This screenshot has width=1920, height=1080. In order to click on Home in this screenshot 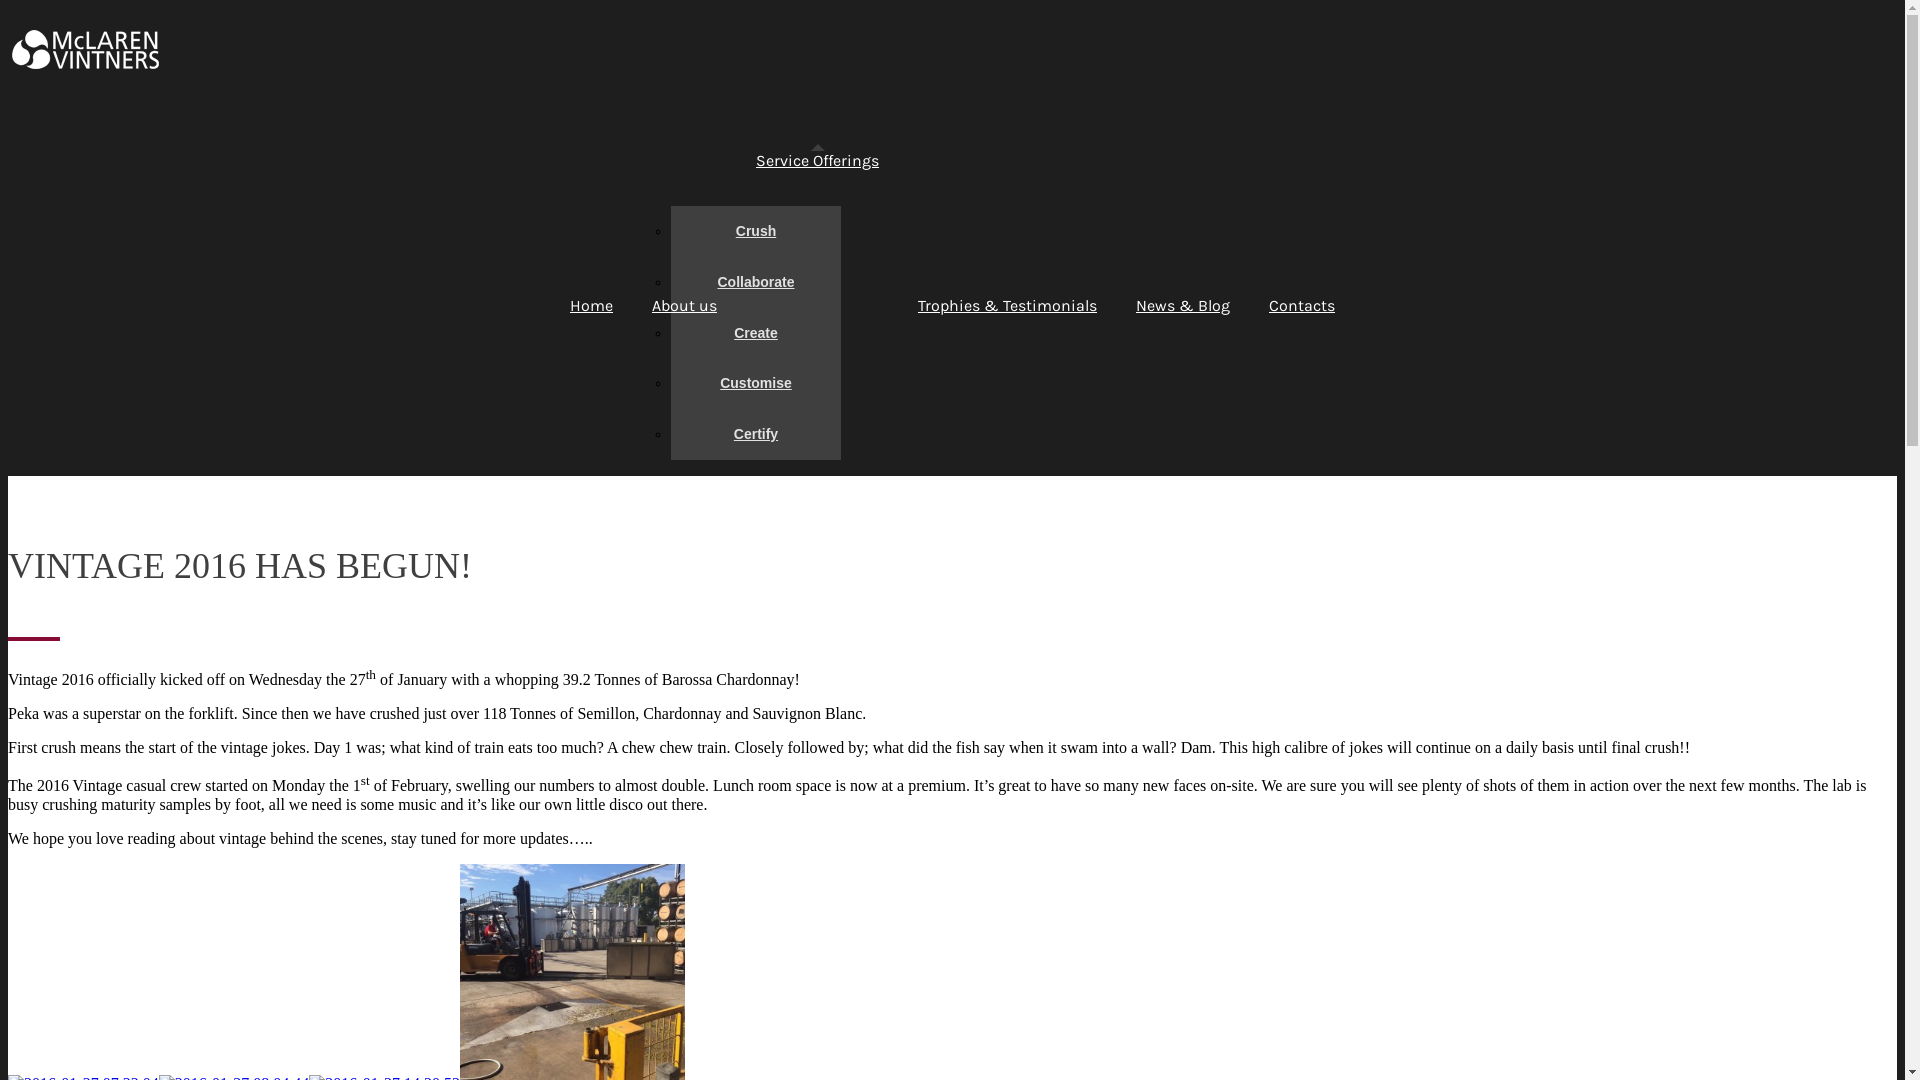, I will do `click(592, 306)`.